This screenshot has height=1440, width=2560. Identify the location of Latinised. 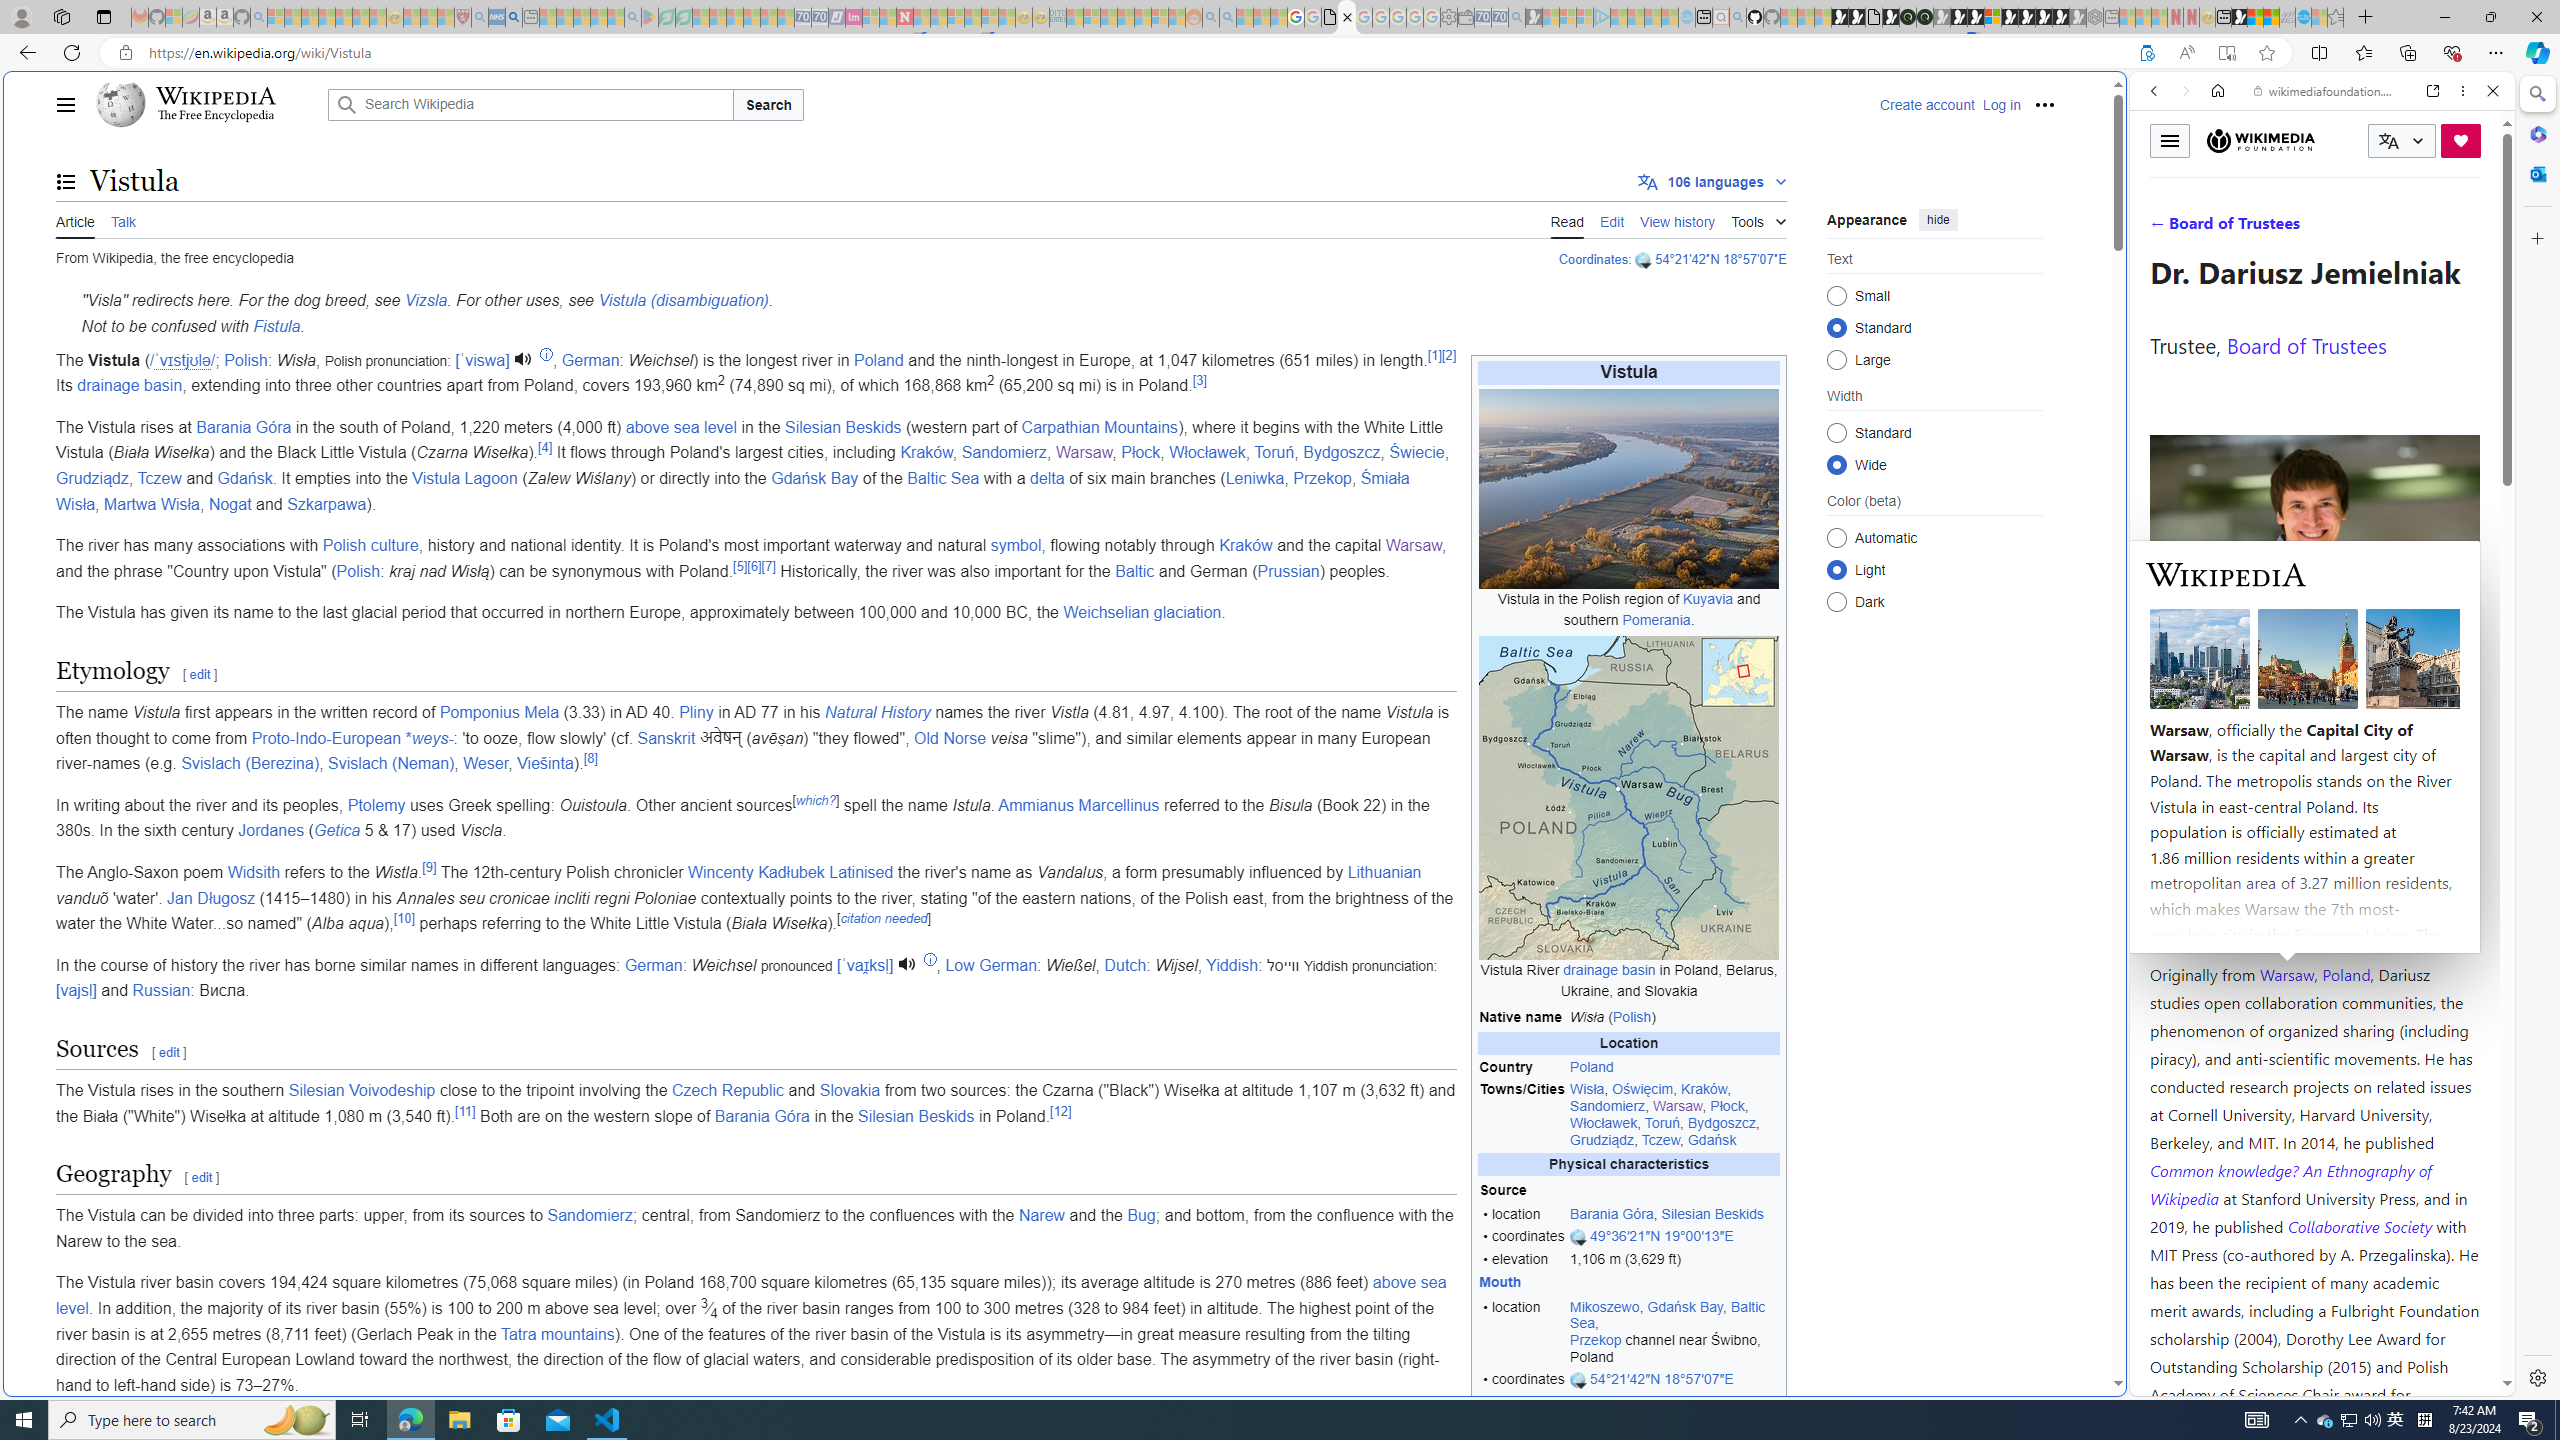
(861, 872).